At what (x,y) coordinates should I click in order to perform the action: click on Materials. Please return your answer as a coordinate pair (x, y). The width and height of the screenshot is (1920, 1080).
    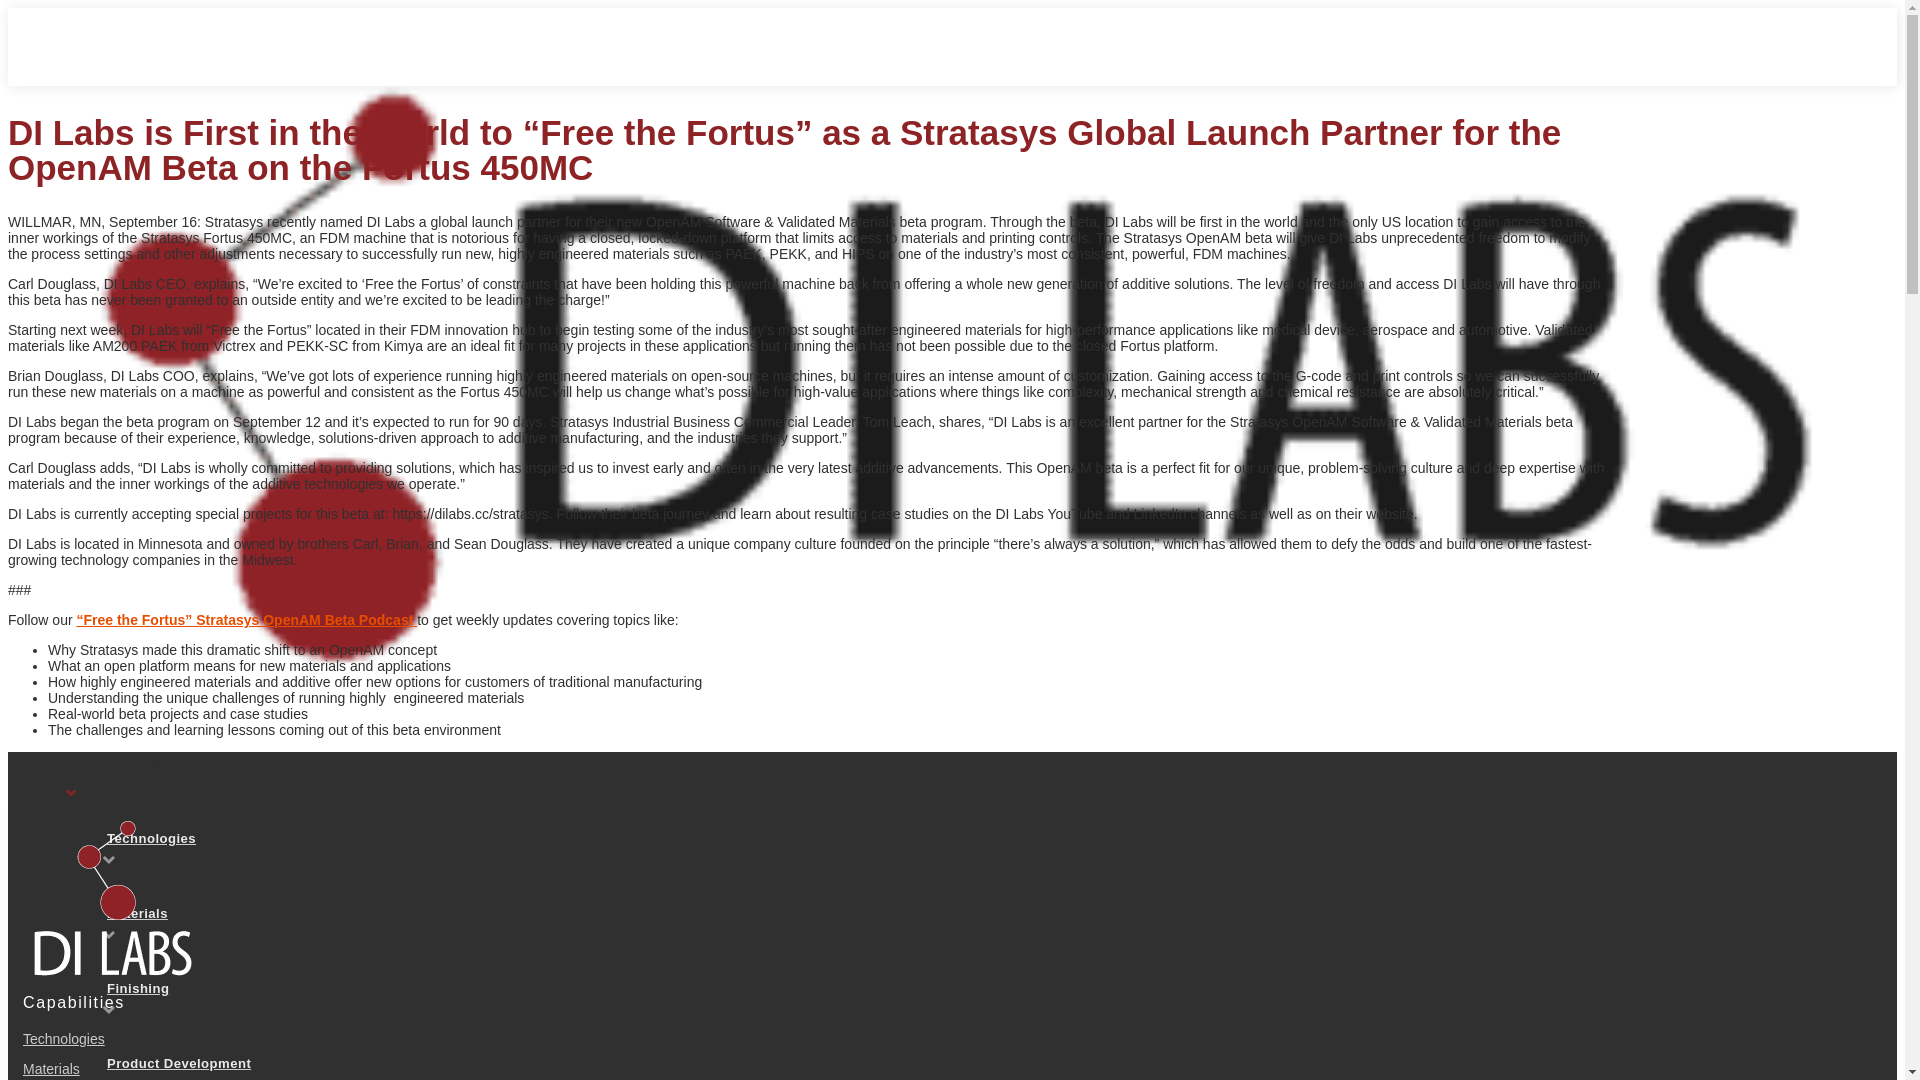
    Looking at the image, I should click on (52, 1069).